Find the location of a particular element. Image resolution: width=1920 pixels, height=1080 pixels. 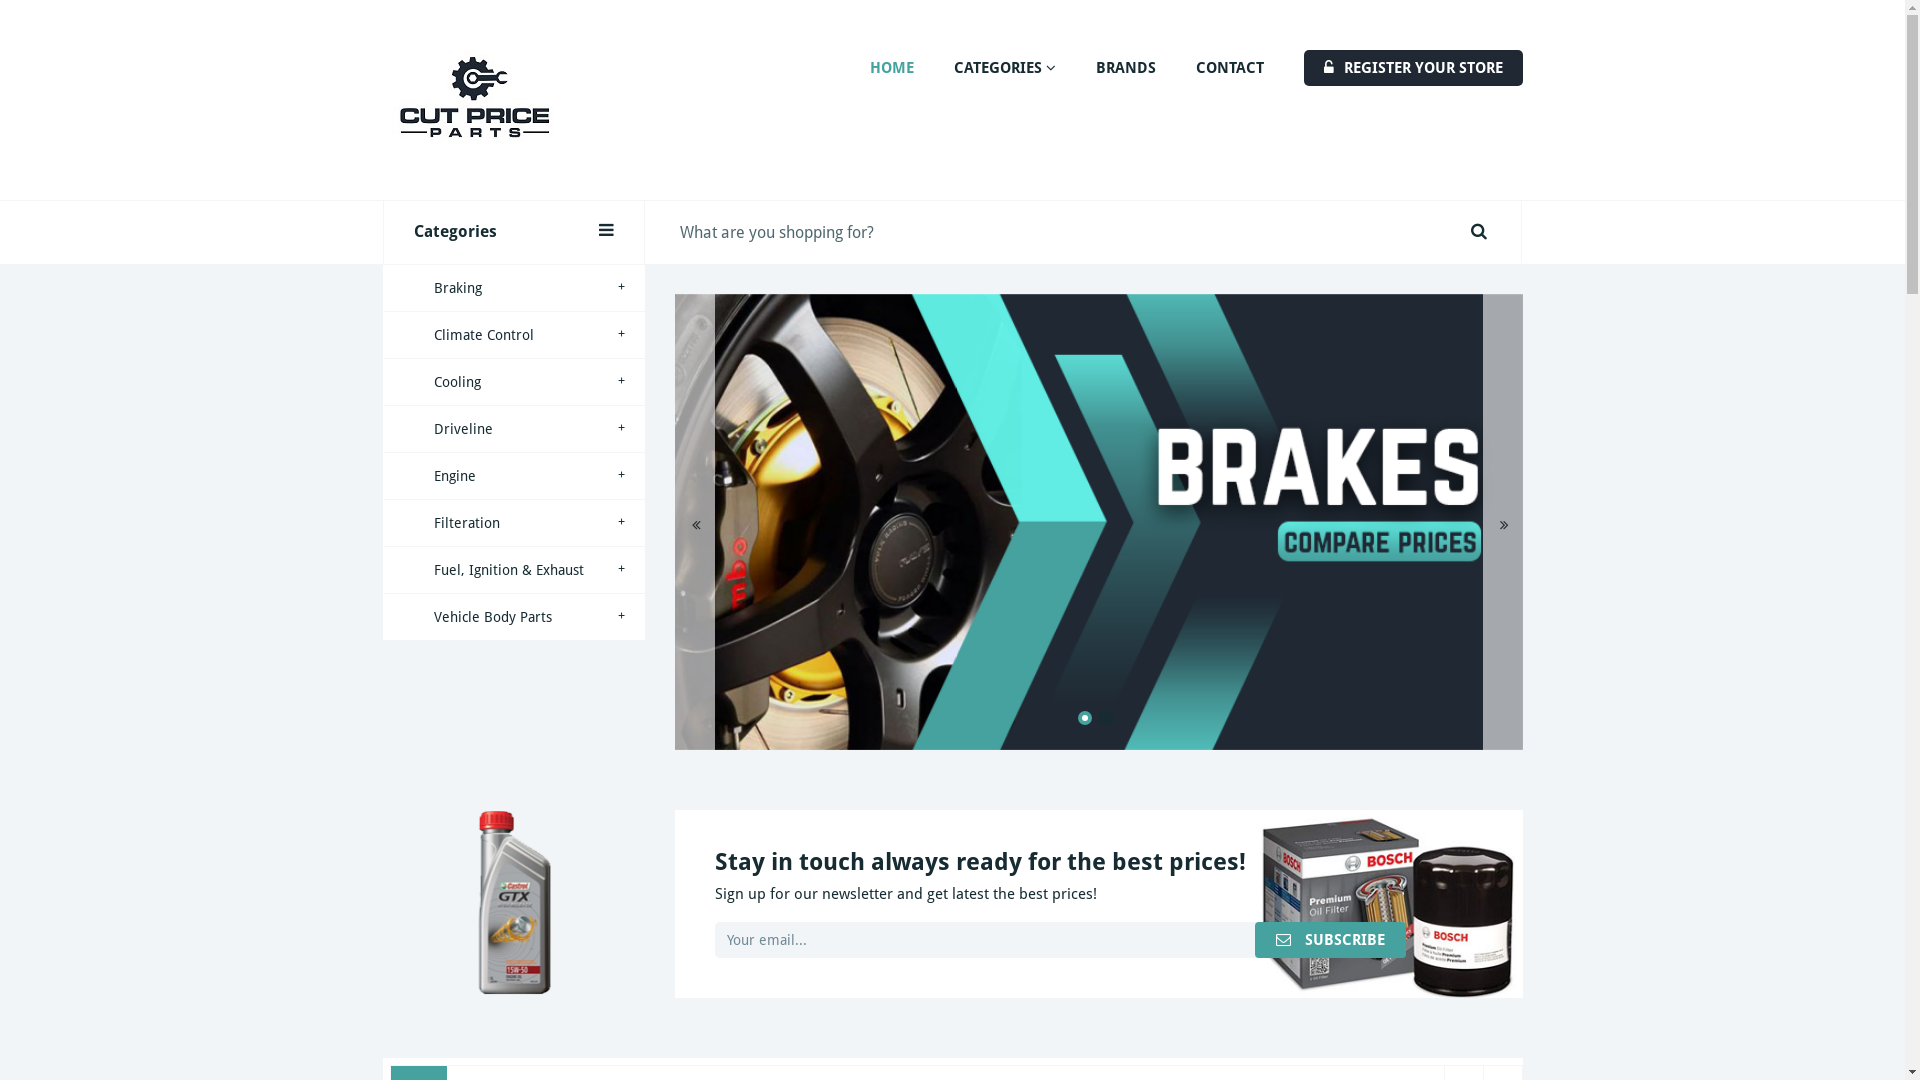

+
Engine is located at coordinates (513, 476).